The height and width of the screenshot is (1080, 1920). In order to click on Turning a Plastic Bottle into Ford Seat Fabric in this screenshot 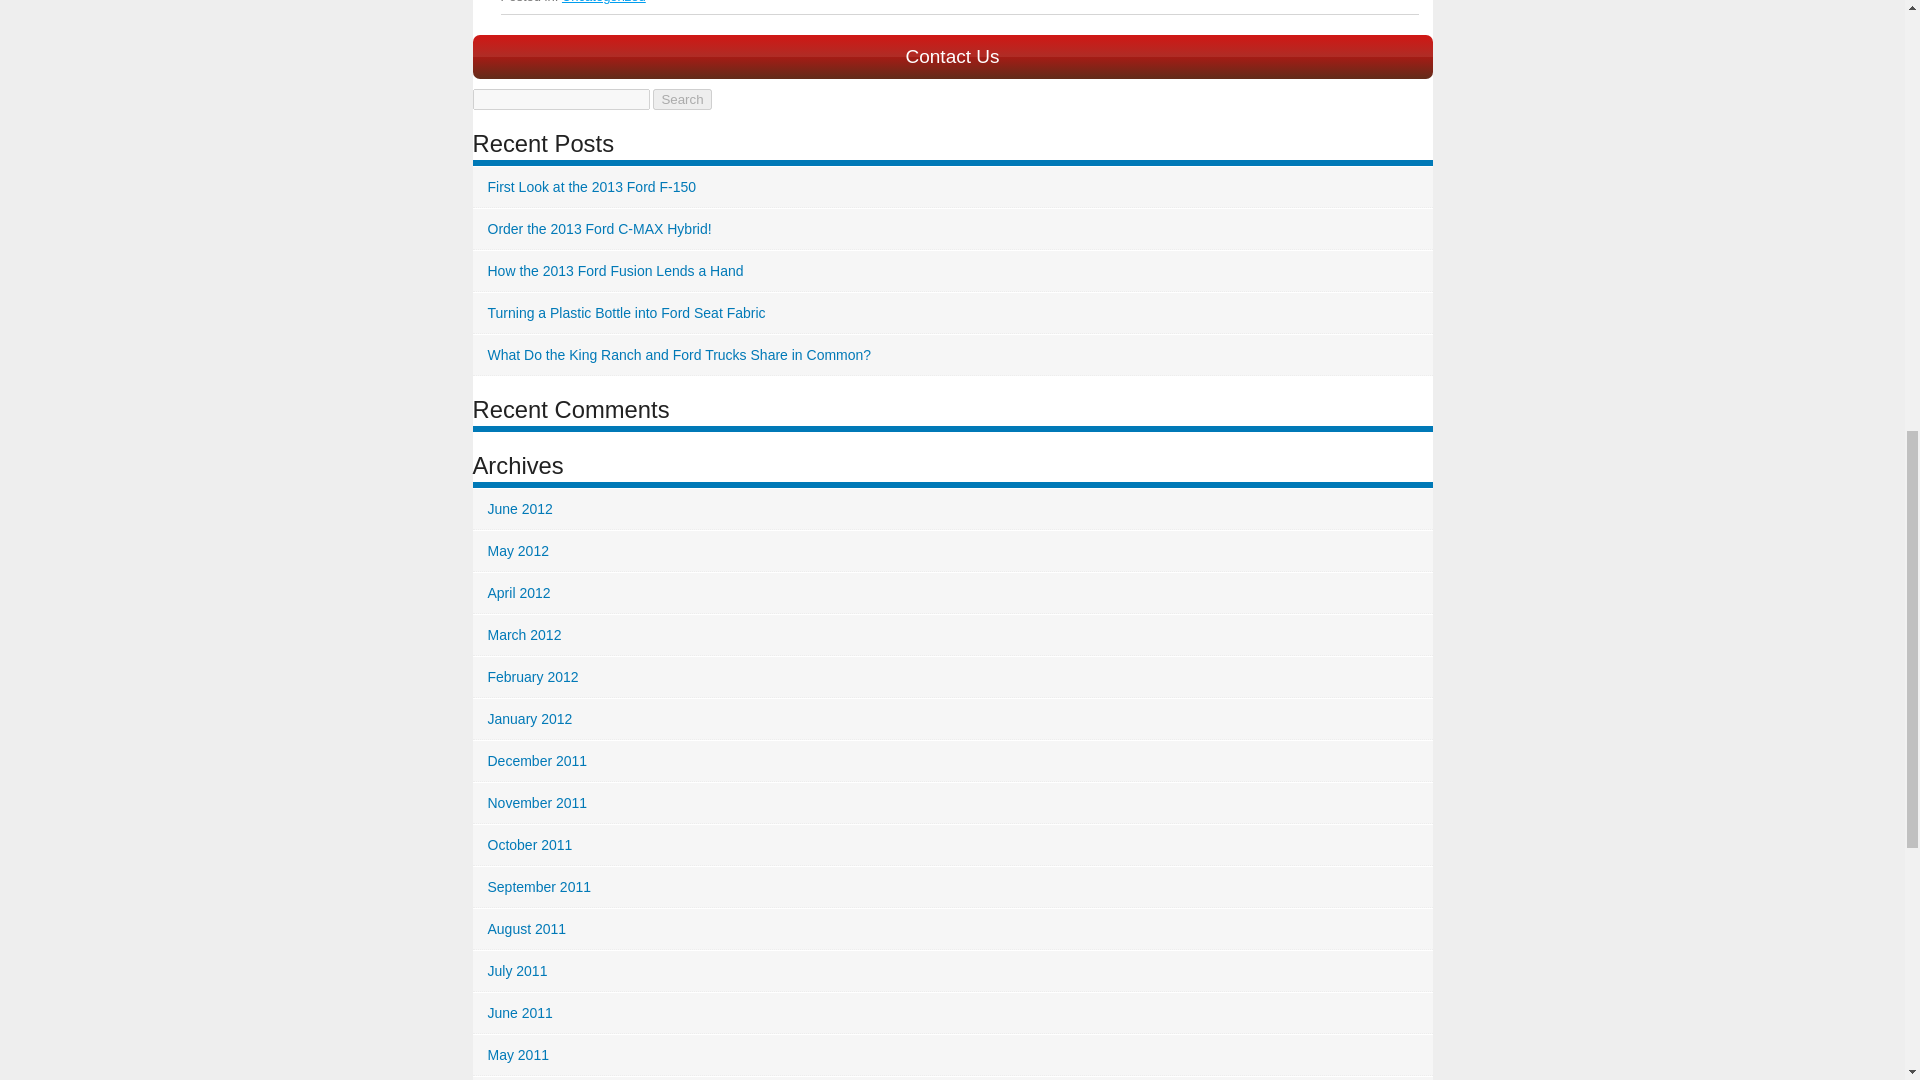, I will do `click(952, 312)`.